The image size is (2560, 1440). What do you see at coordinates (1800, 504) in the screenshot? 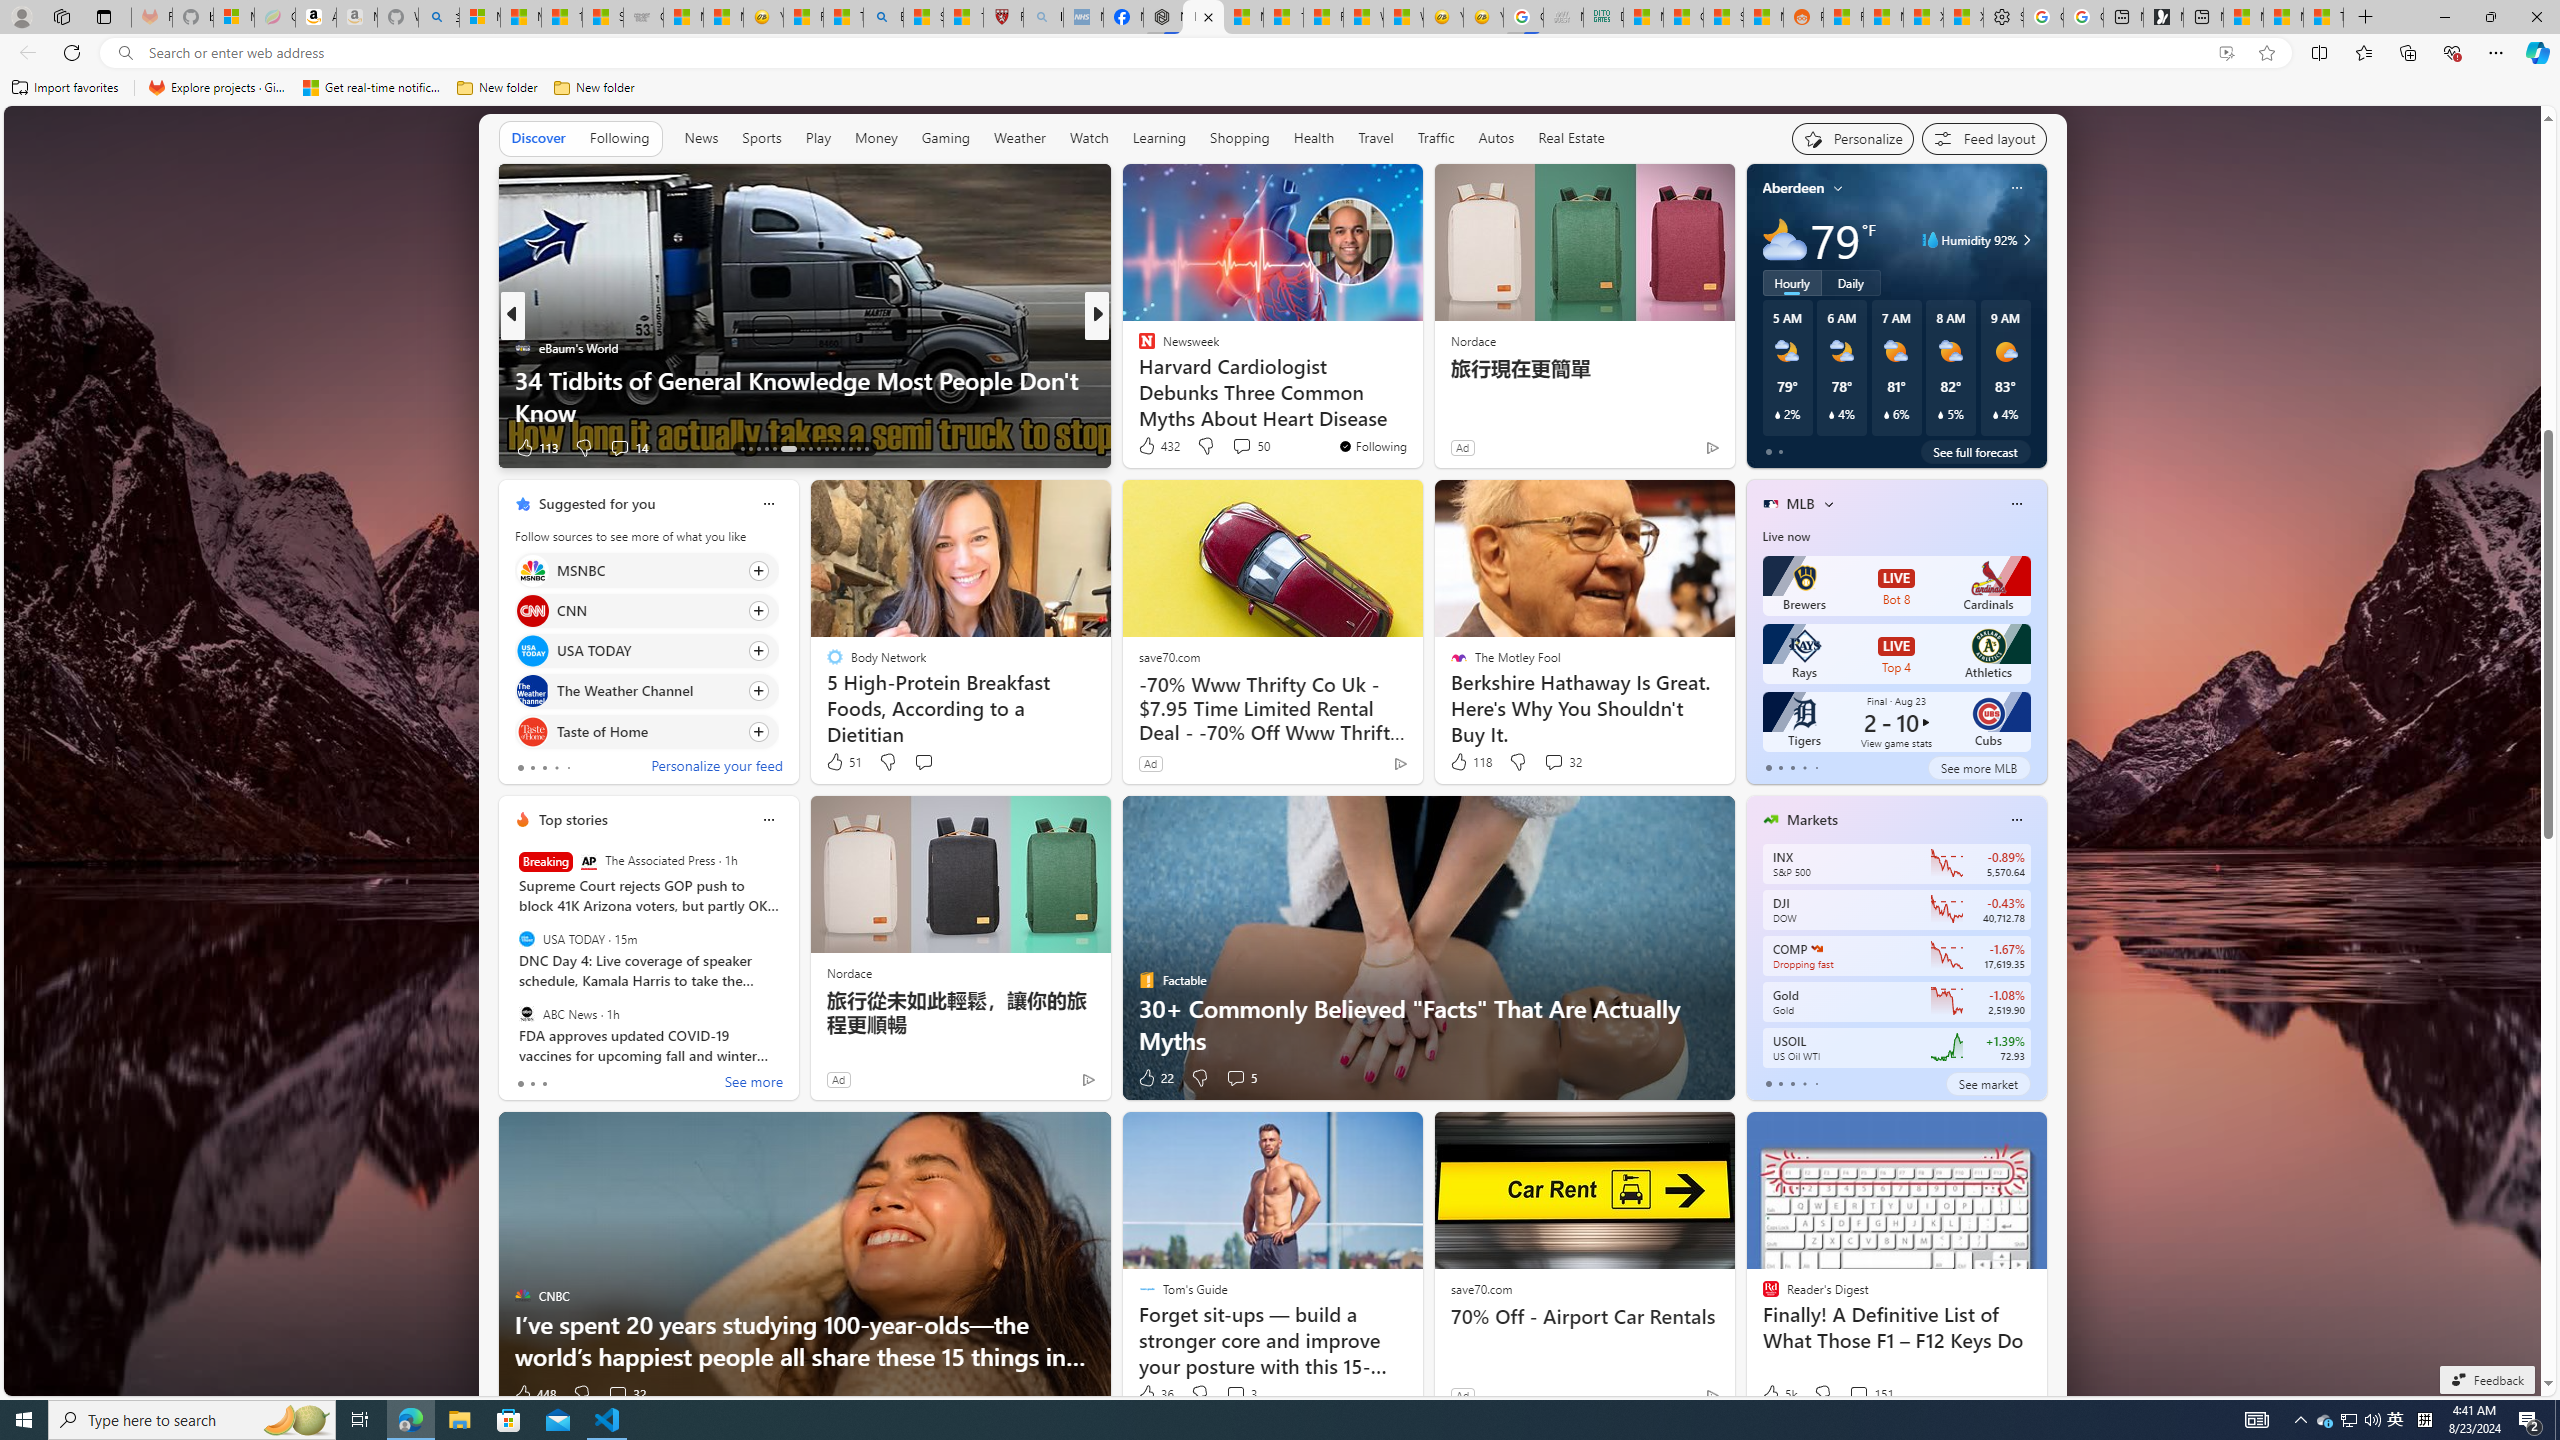
I see `MLB` at bounding box center [1800, 504].